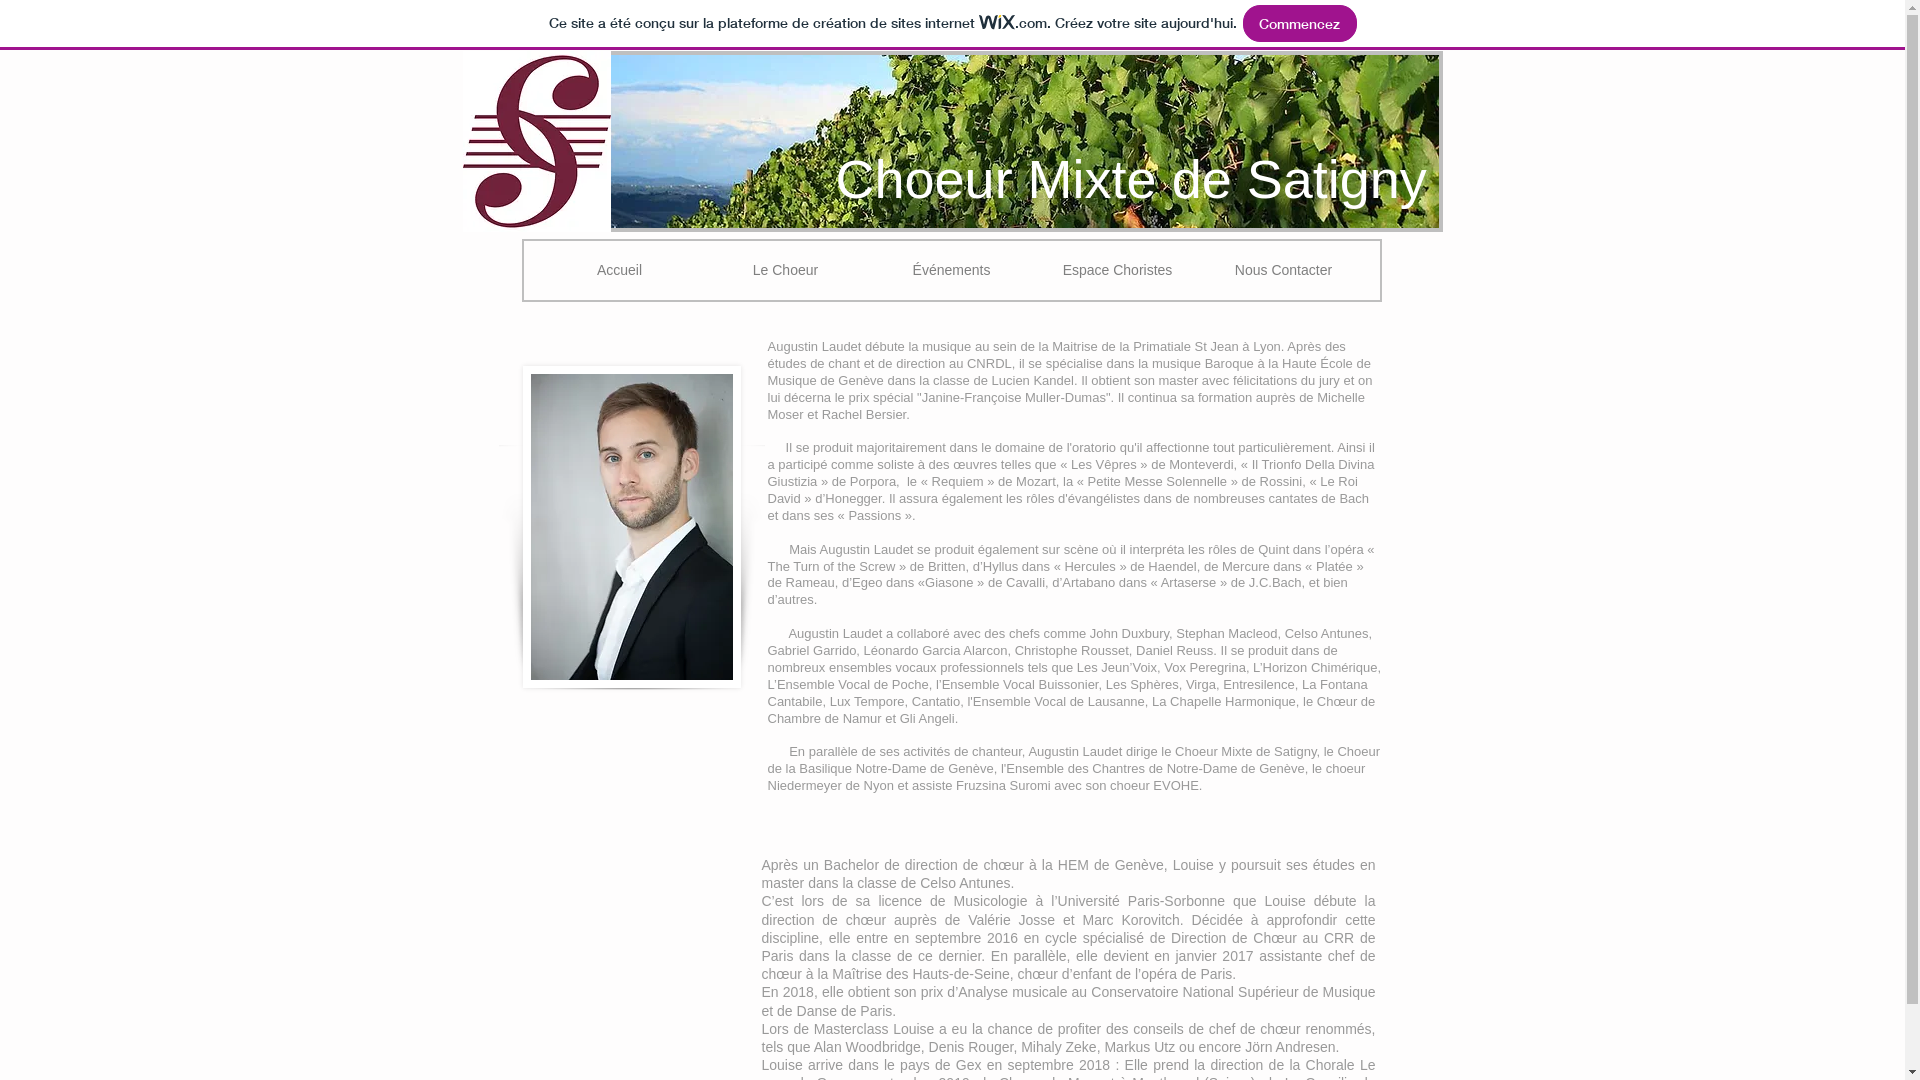  Describe the element at coordinates (785, 270) in the screenshot. I see `Le Choeur` at that location.